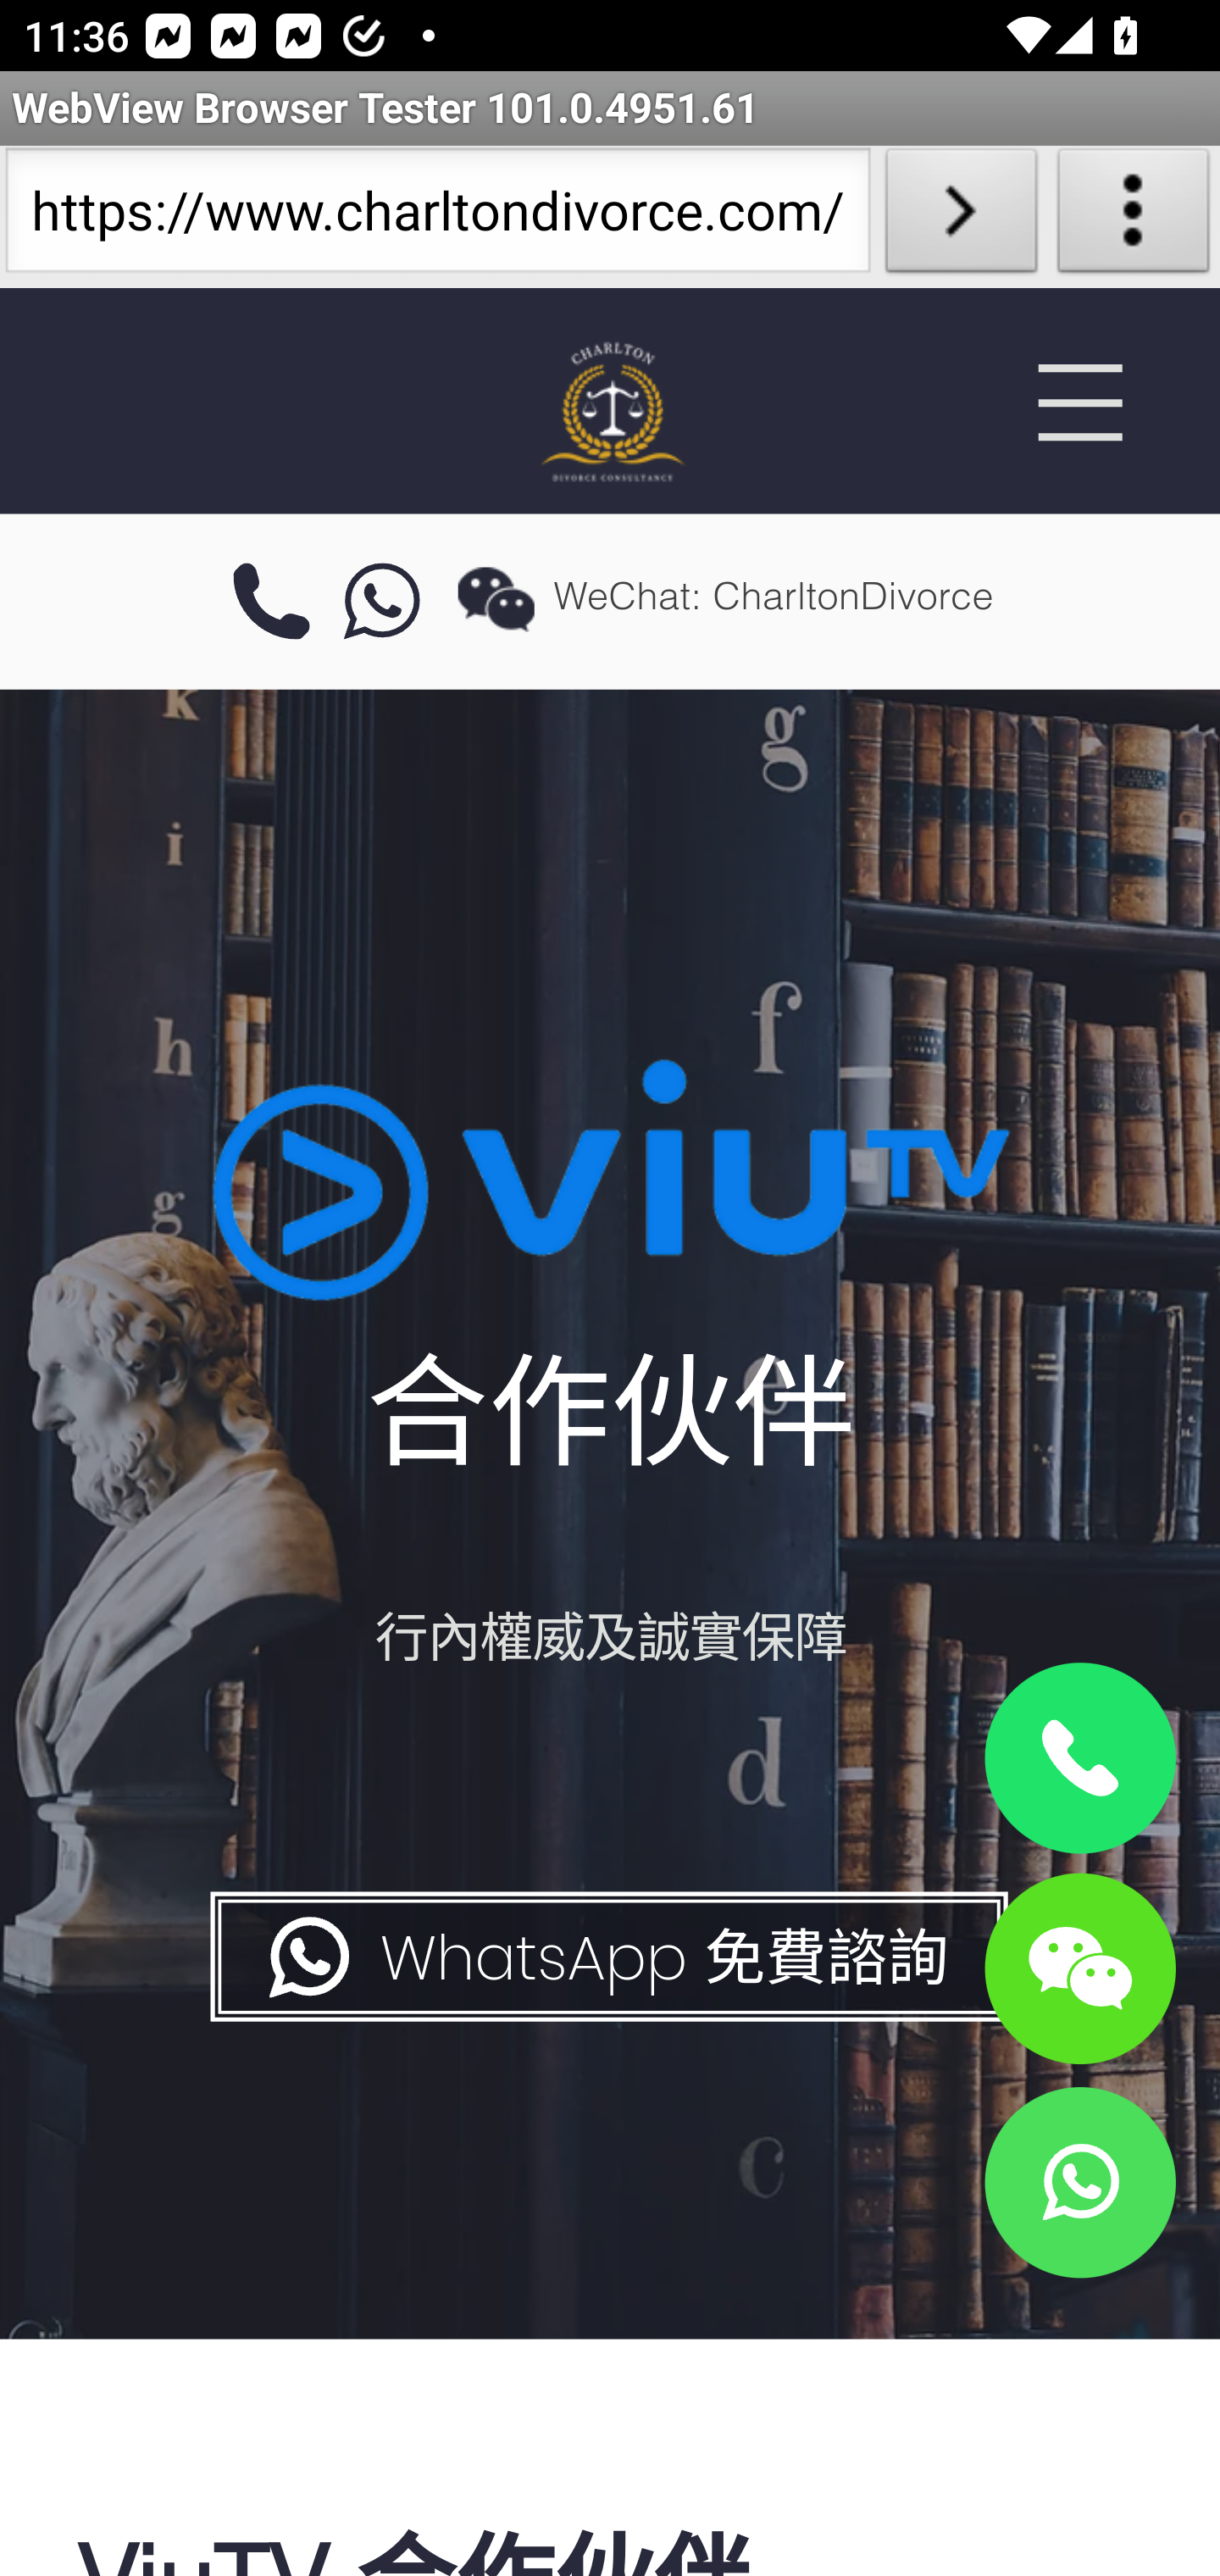 The width and height of the screenshot is (1220, 2576). Describe the element at coordinates (1079, 402) in the screenshot. I see `Open navigation menu` at that location.